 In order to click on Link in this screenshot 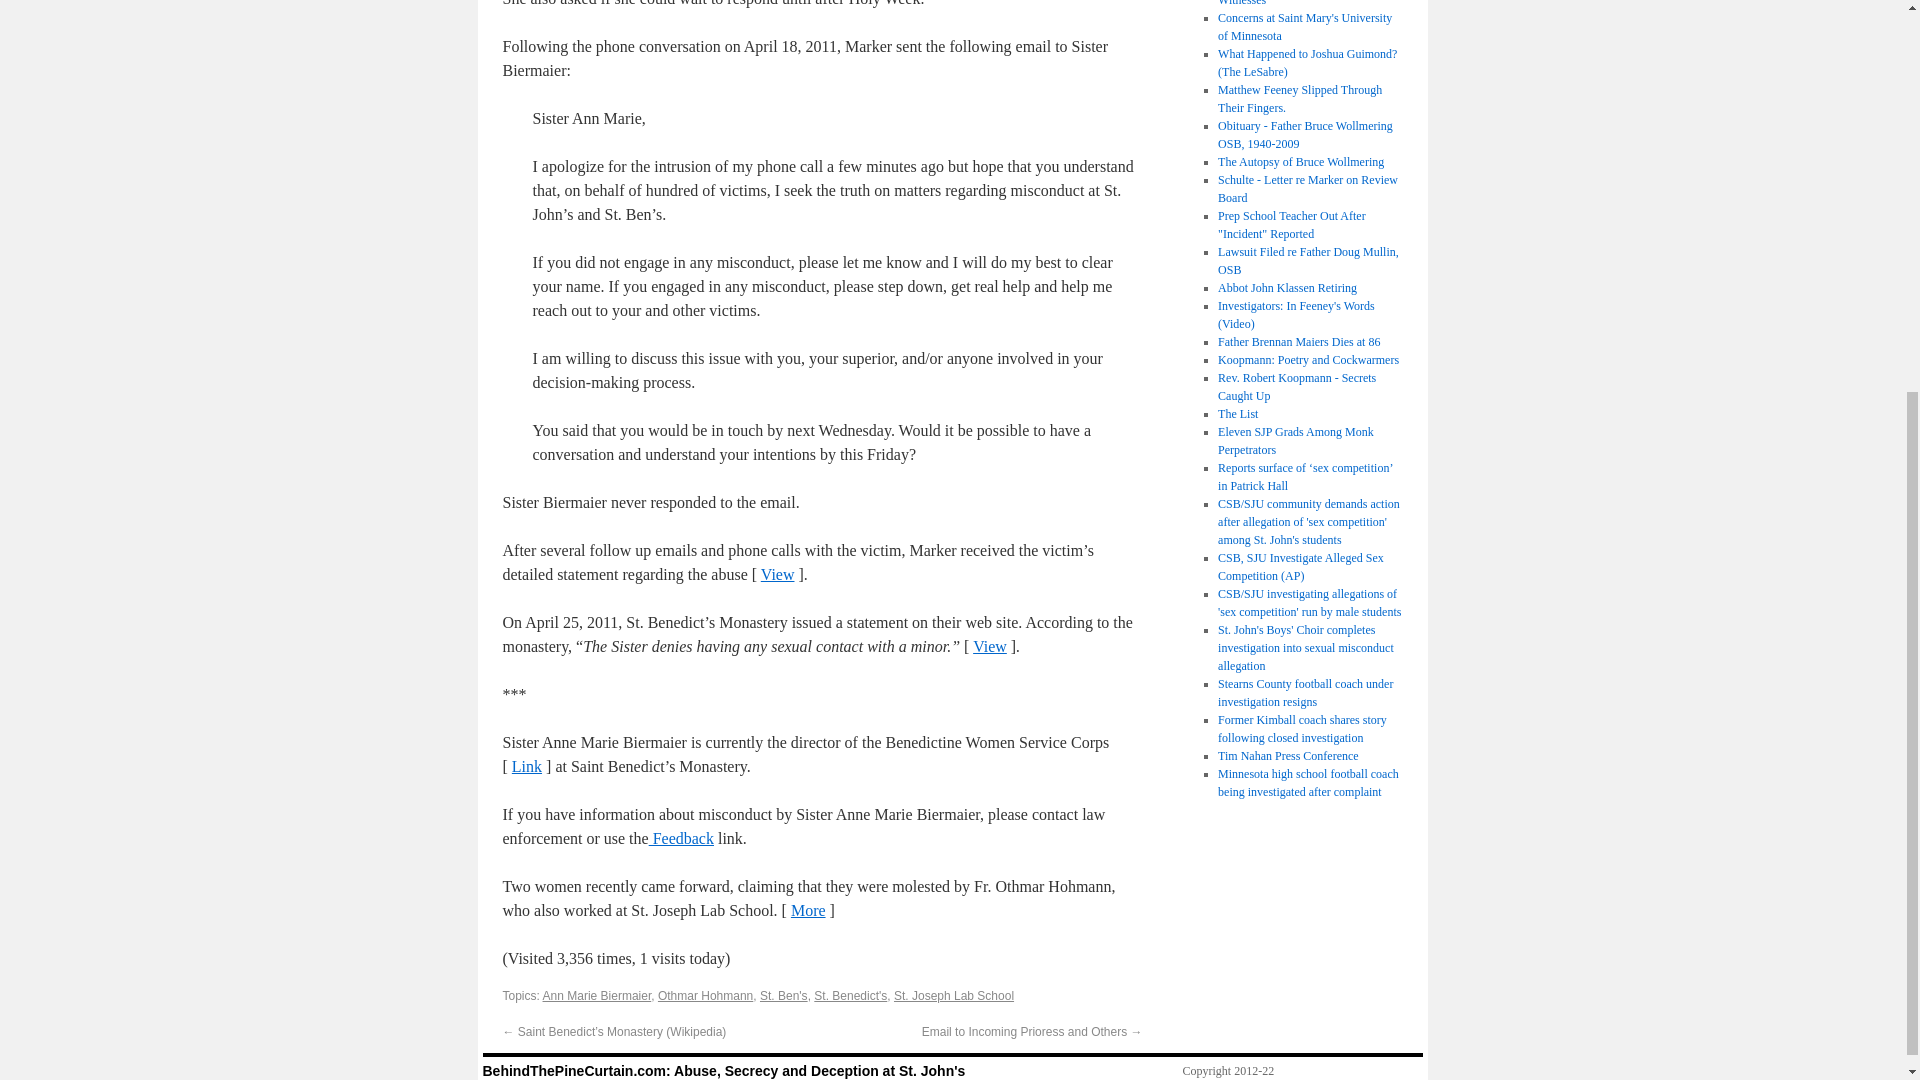, I will do `click(526, 766)`.